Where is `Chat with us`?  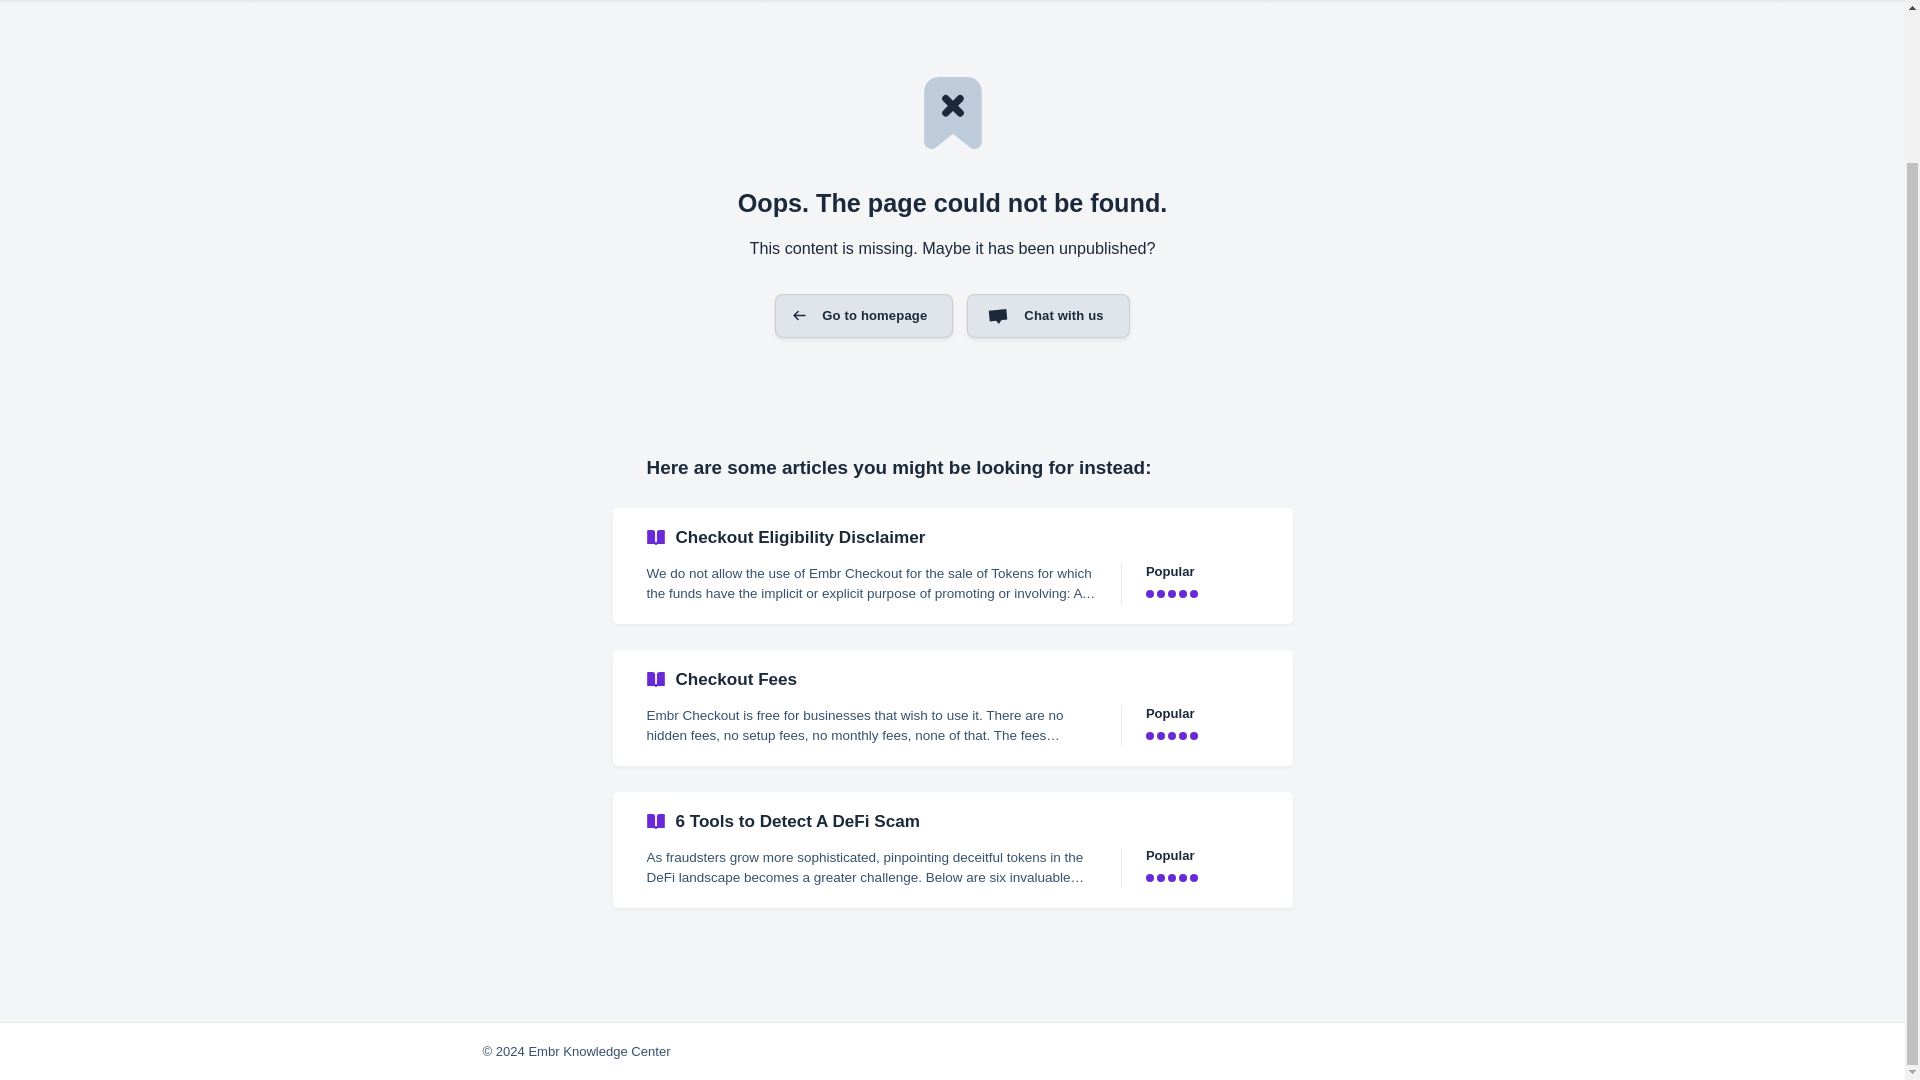 Chat with us is located at coordinates (1048, 316).